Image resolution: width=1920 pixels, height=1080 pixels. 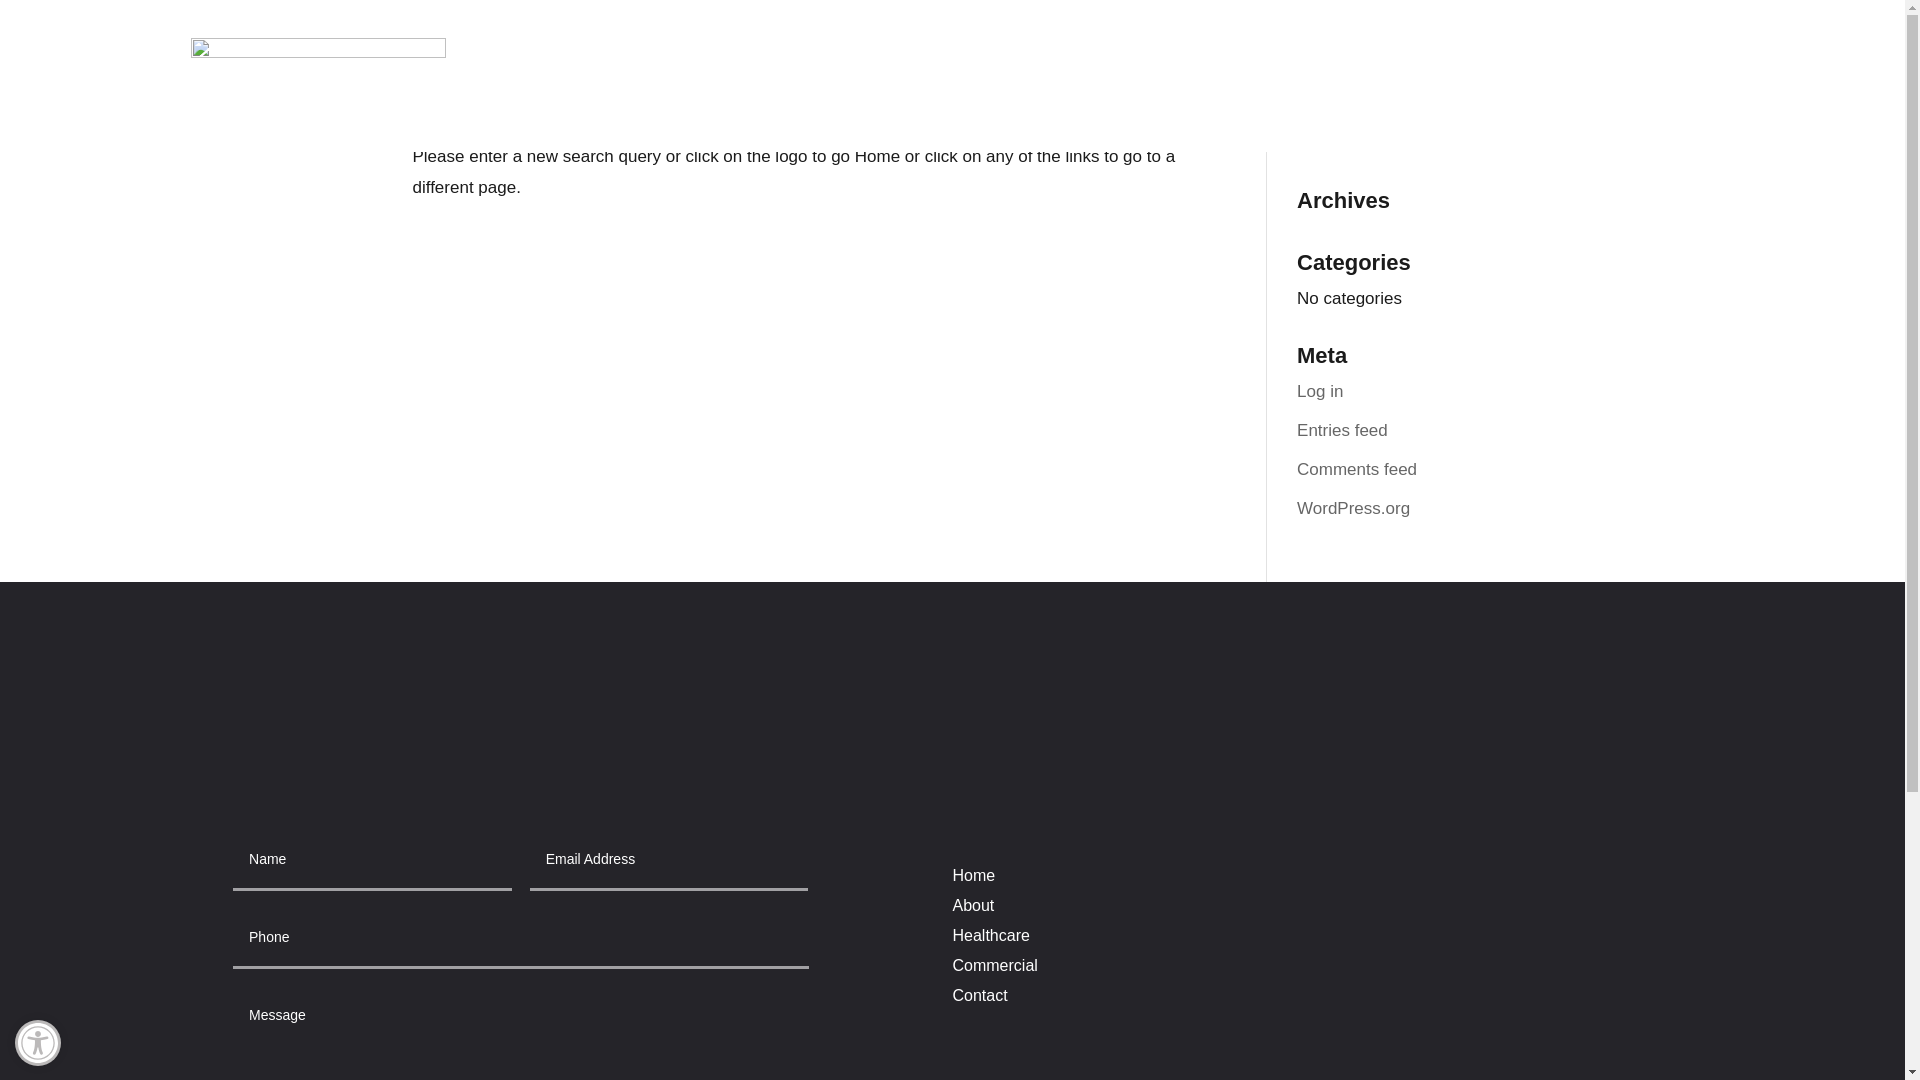 What do you see at coordinates (1320, 391) in the screenshot?
I see `Log in` at bounding box center [1320, 391].